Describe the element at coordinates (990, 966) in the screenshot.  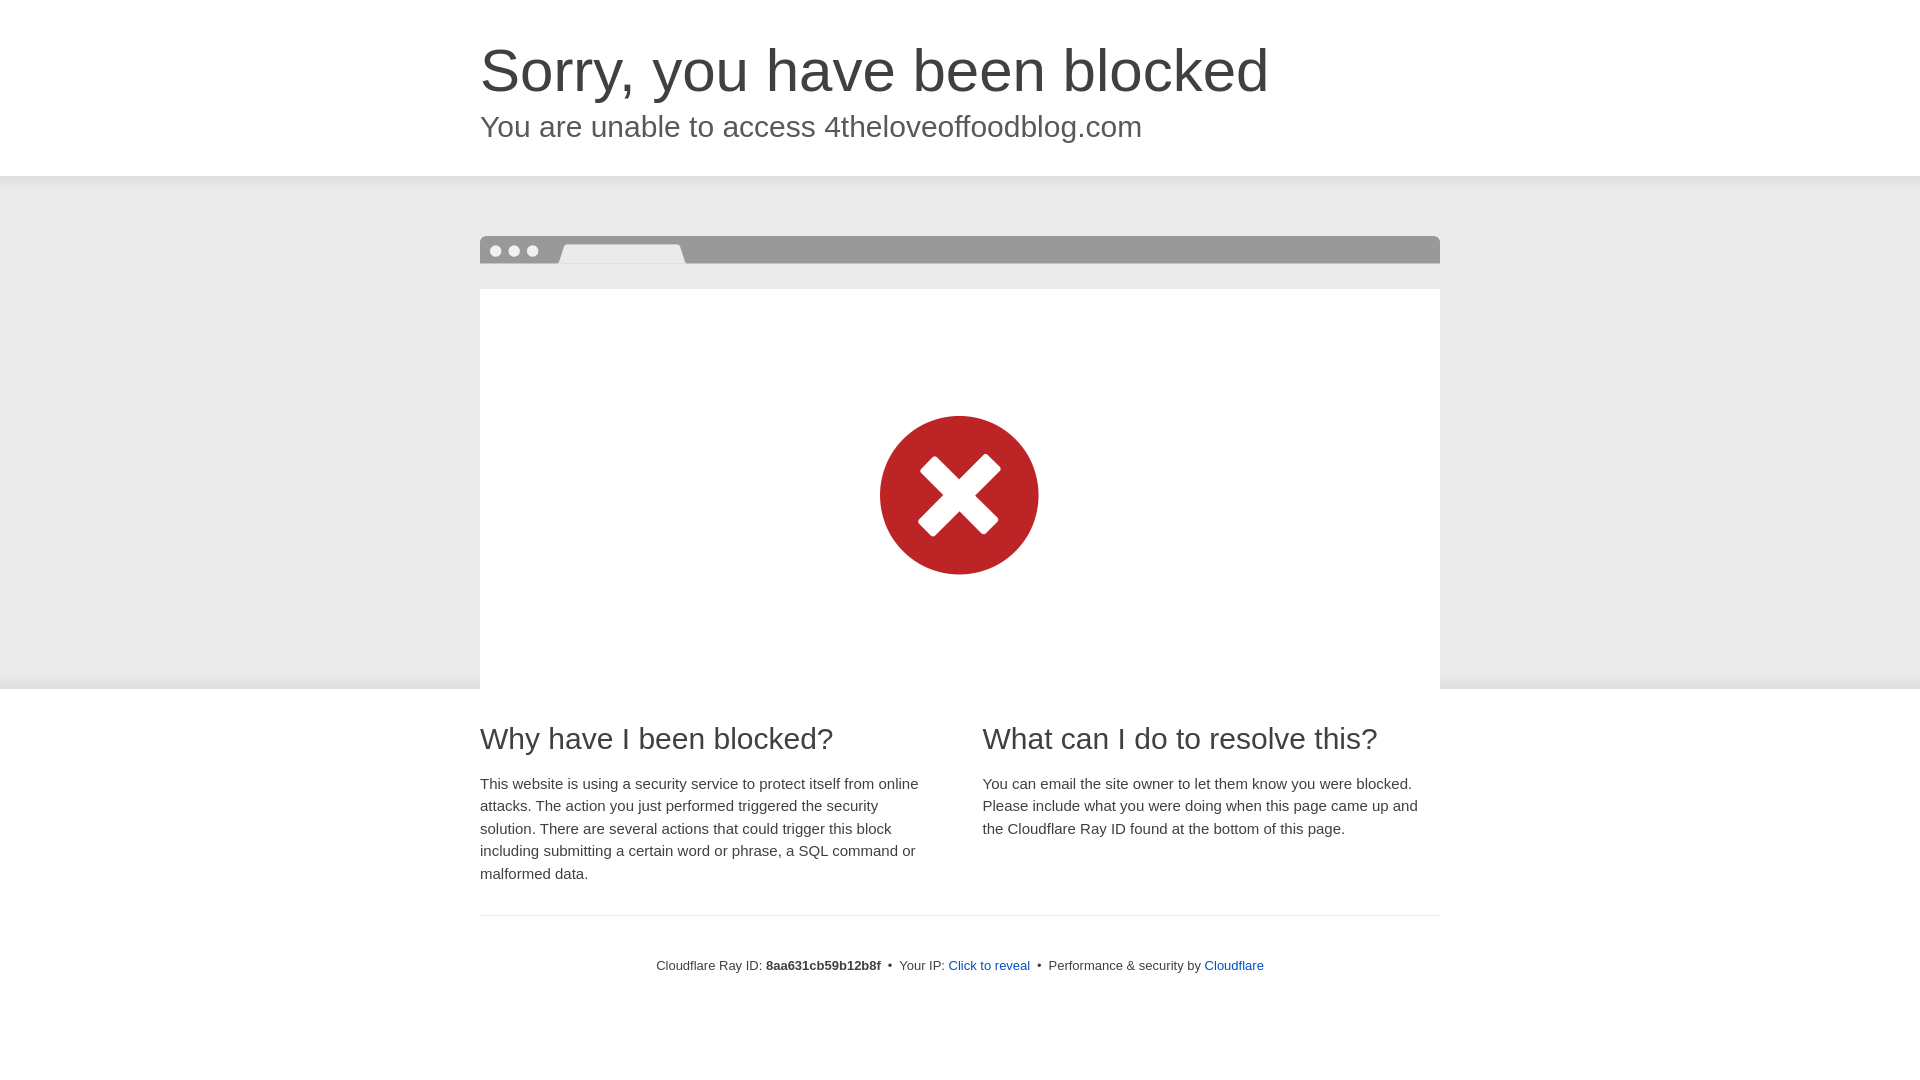
I see `Click to reveal` at that location.